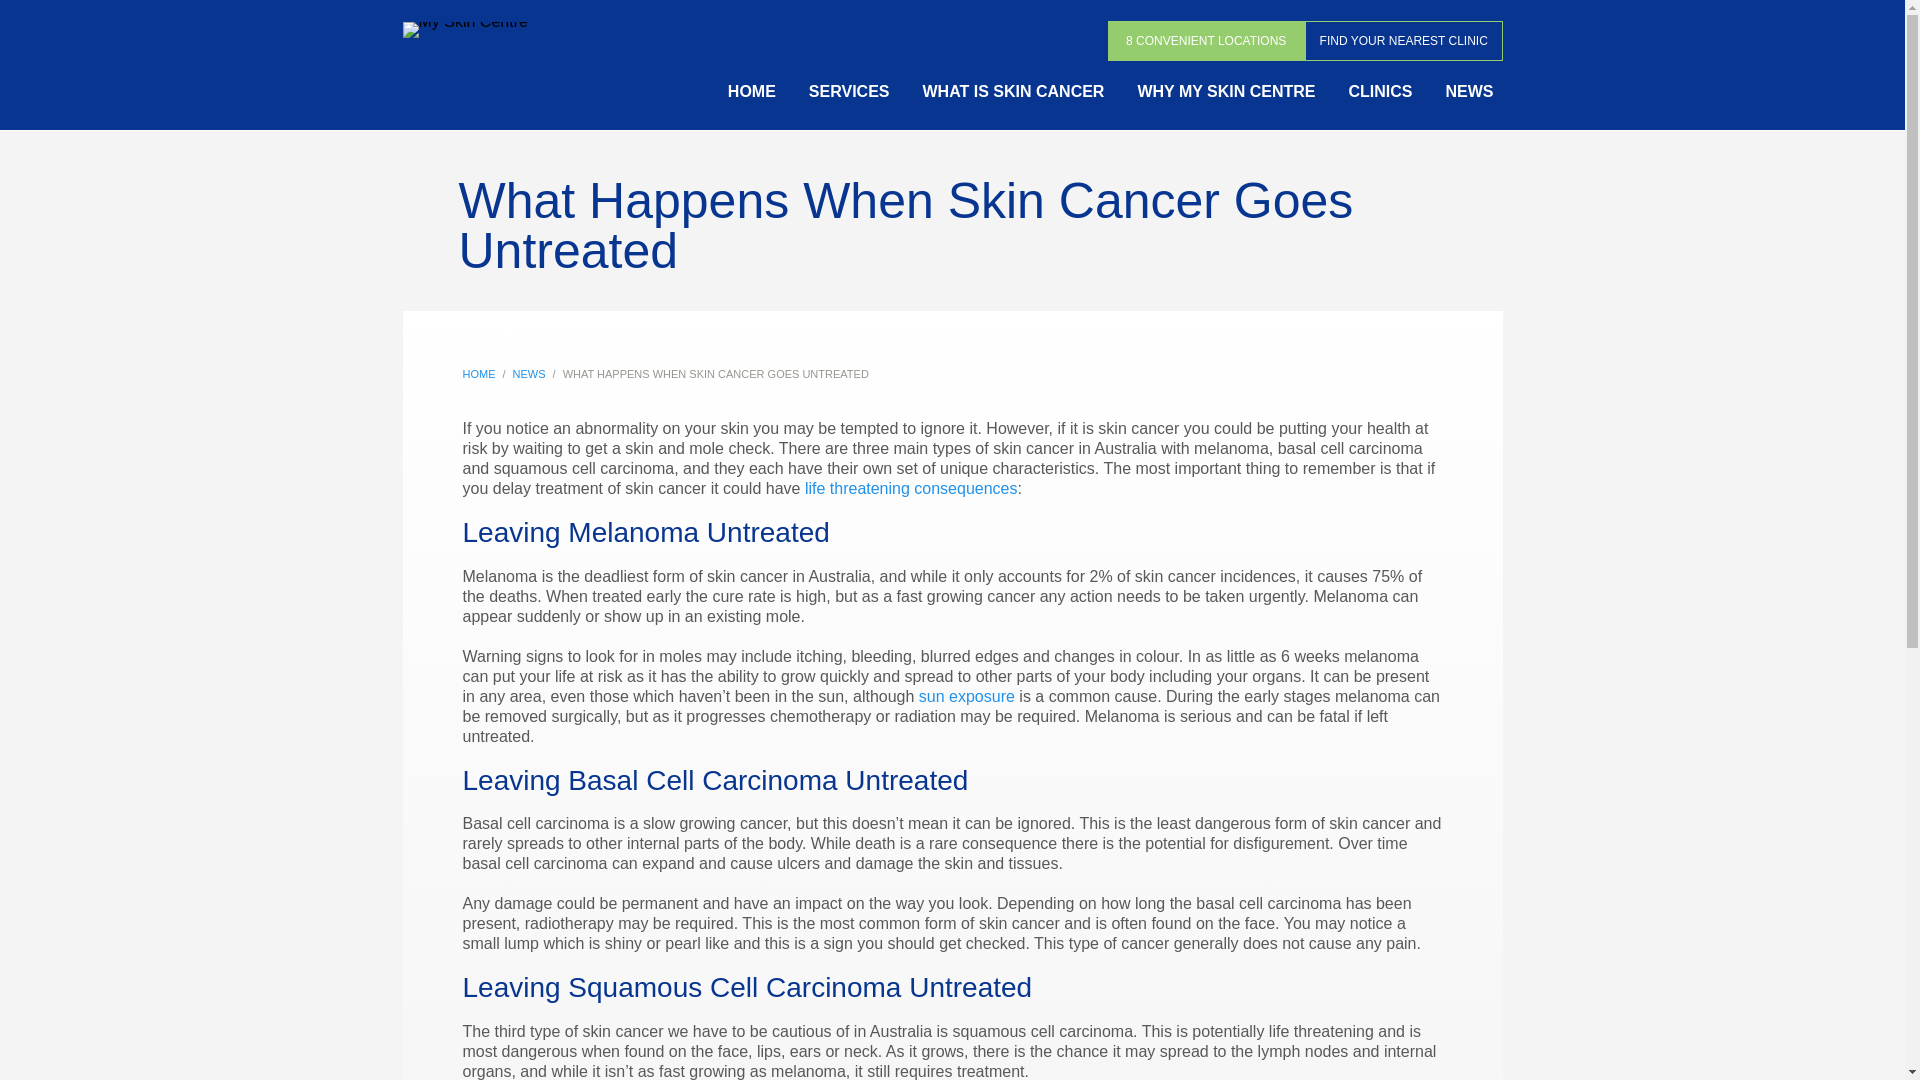 The width and height of the screenshot is (1920, 1080). I want to click on Go to News., so click(528, 374).